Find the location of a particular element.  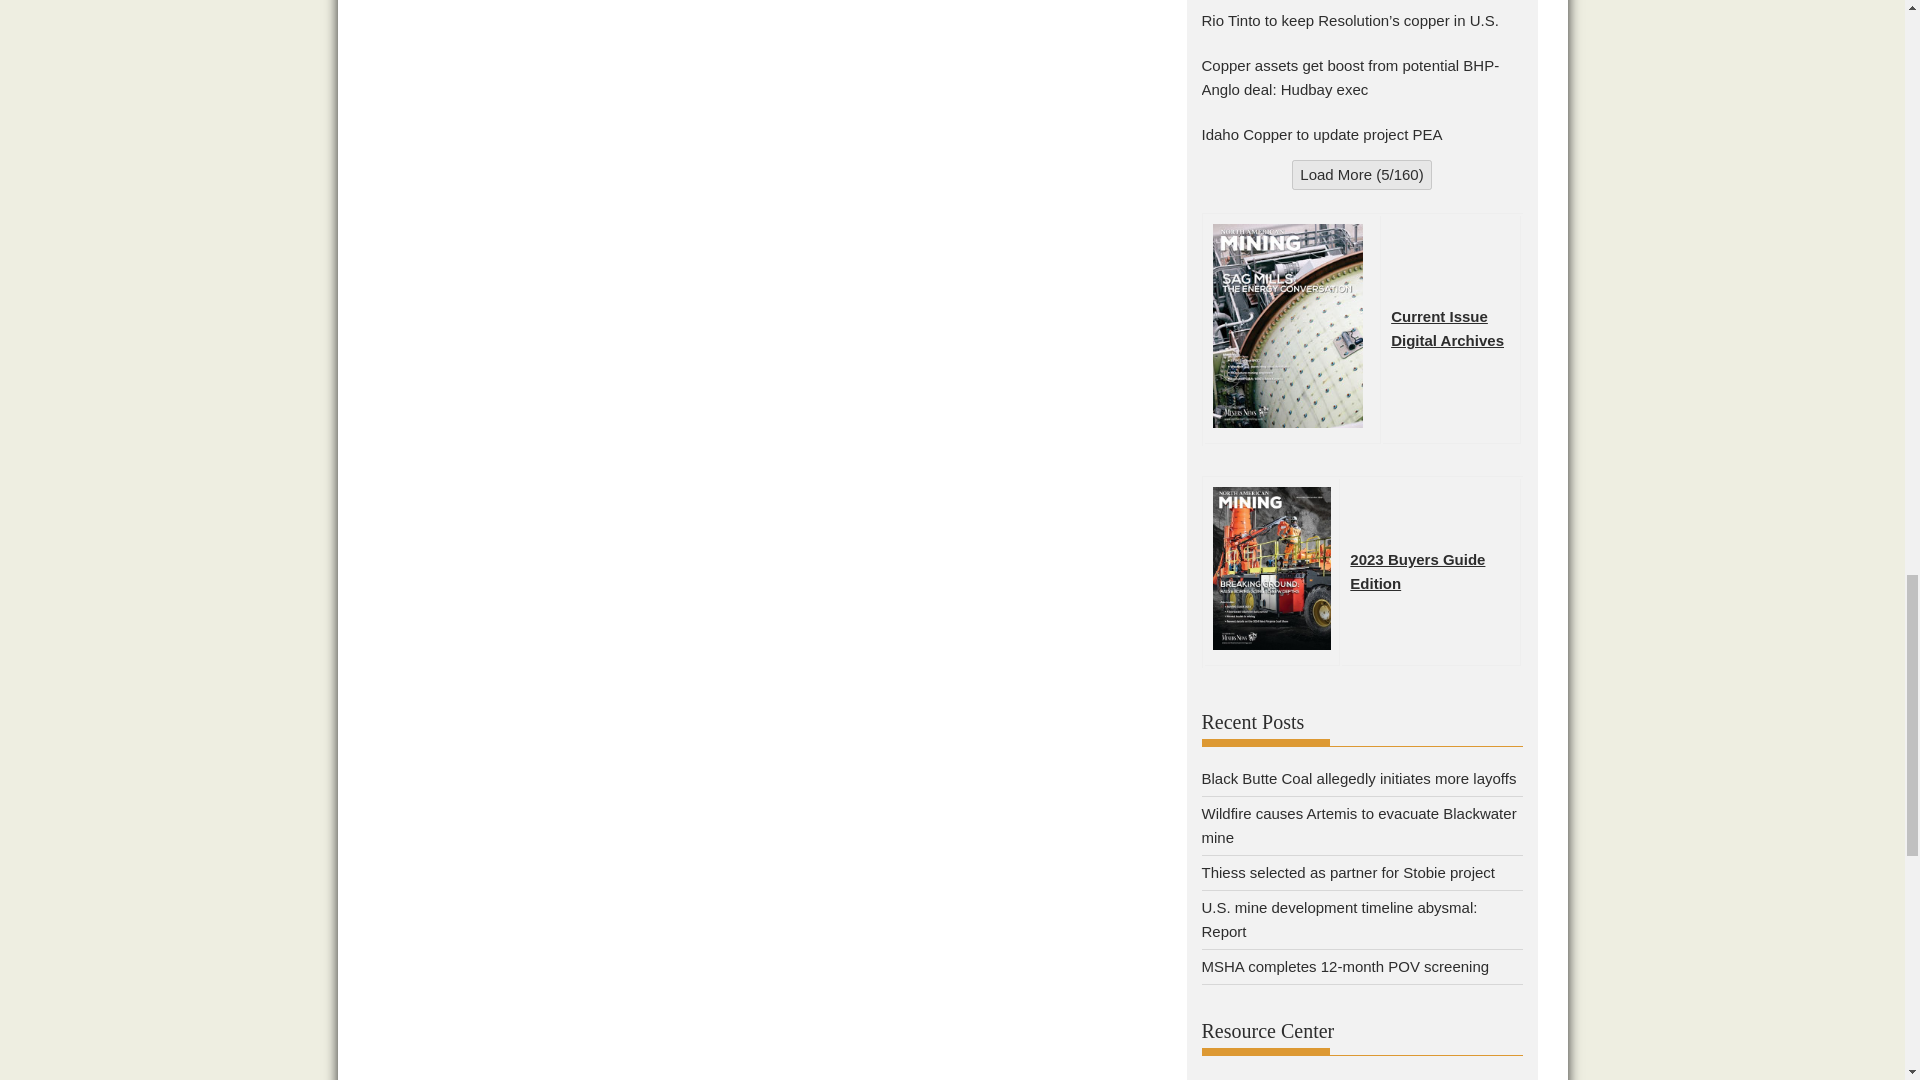

North American Mining Products Current Issue is located at coordinates (1446, 340).